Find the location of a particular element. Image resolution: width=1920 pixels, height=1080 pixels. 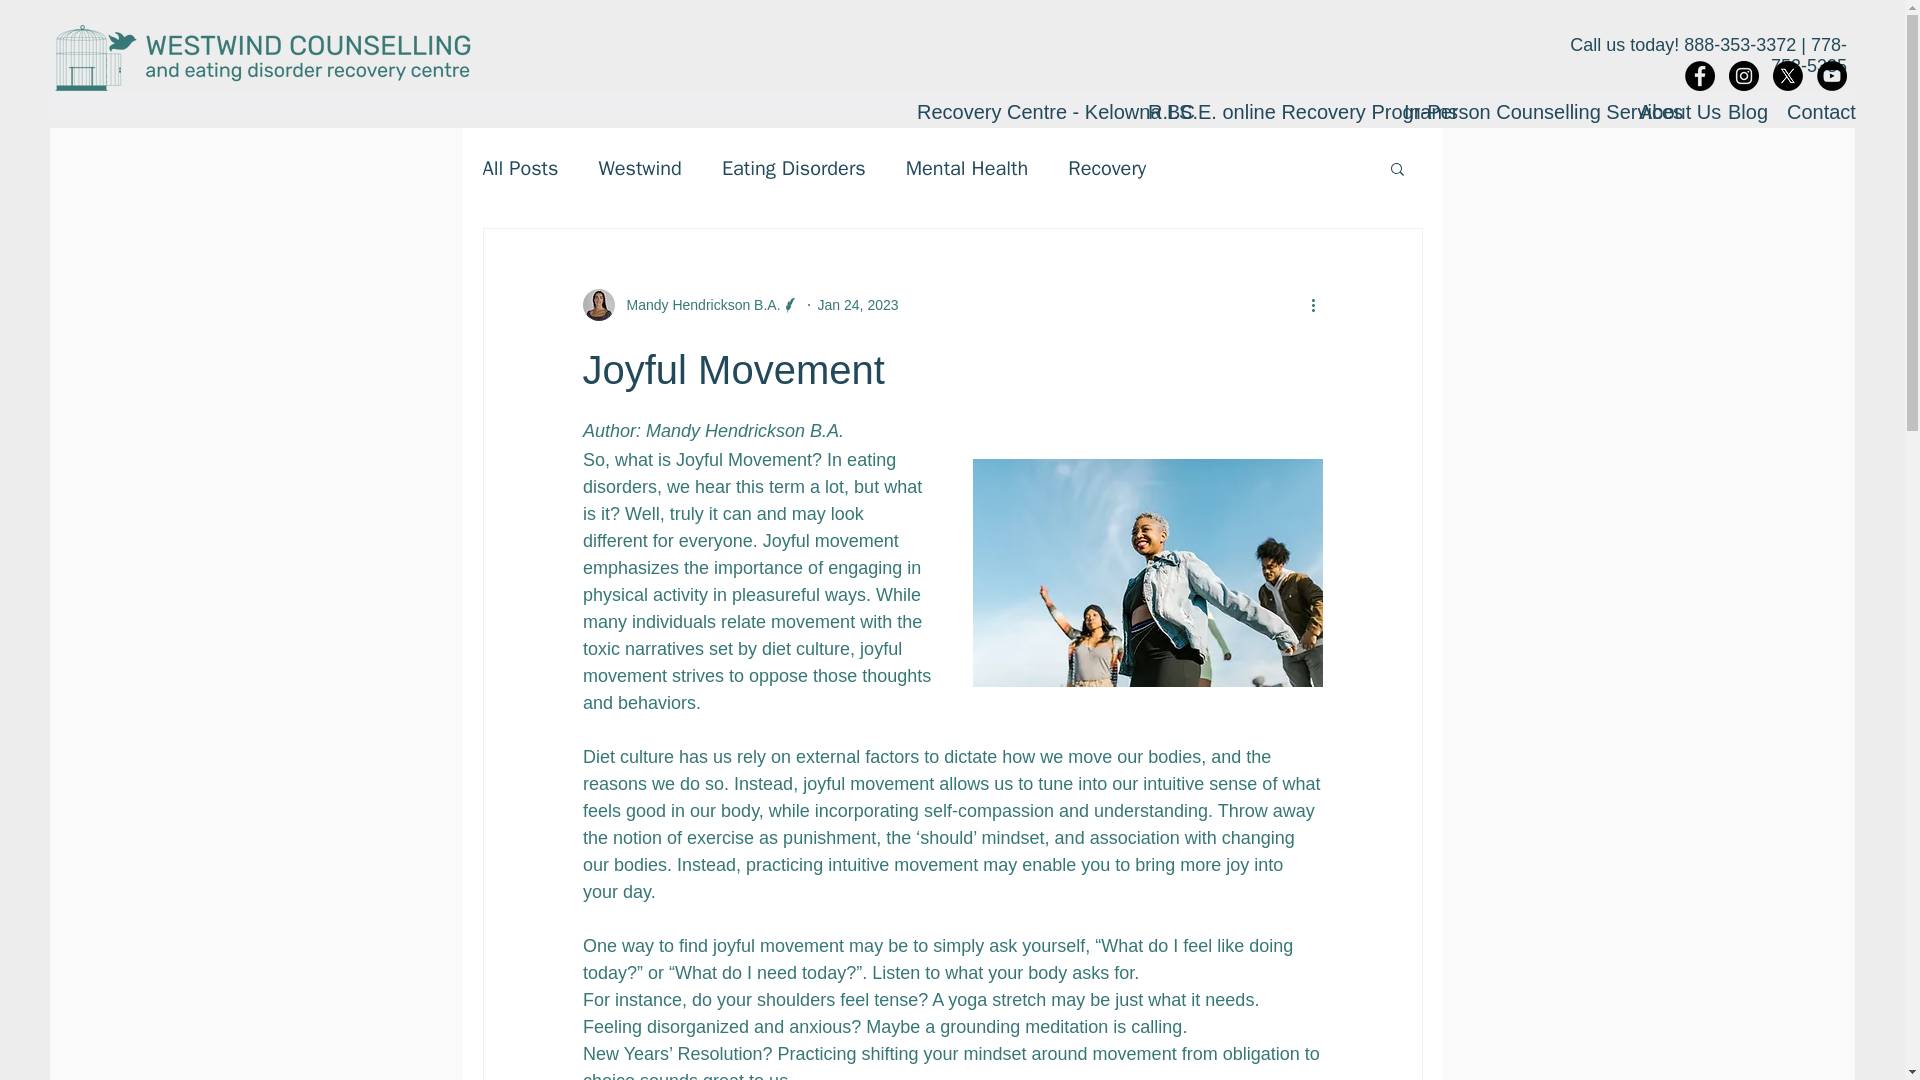

R.I.S.E. online Recovery Programs is located at coordinates (1260, 111).